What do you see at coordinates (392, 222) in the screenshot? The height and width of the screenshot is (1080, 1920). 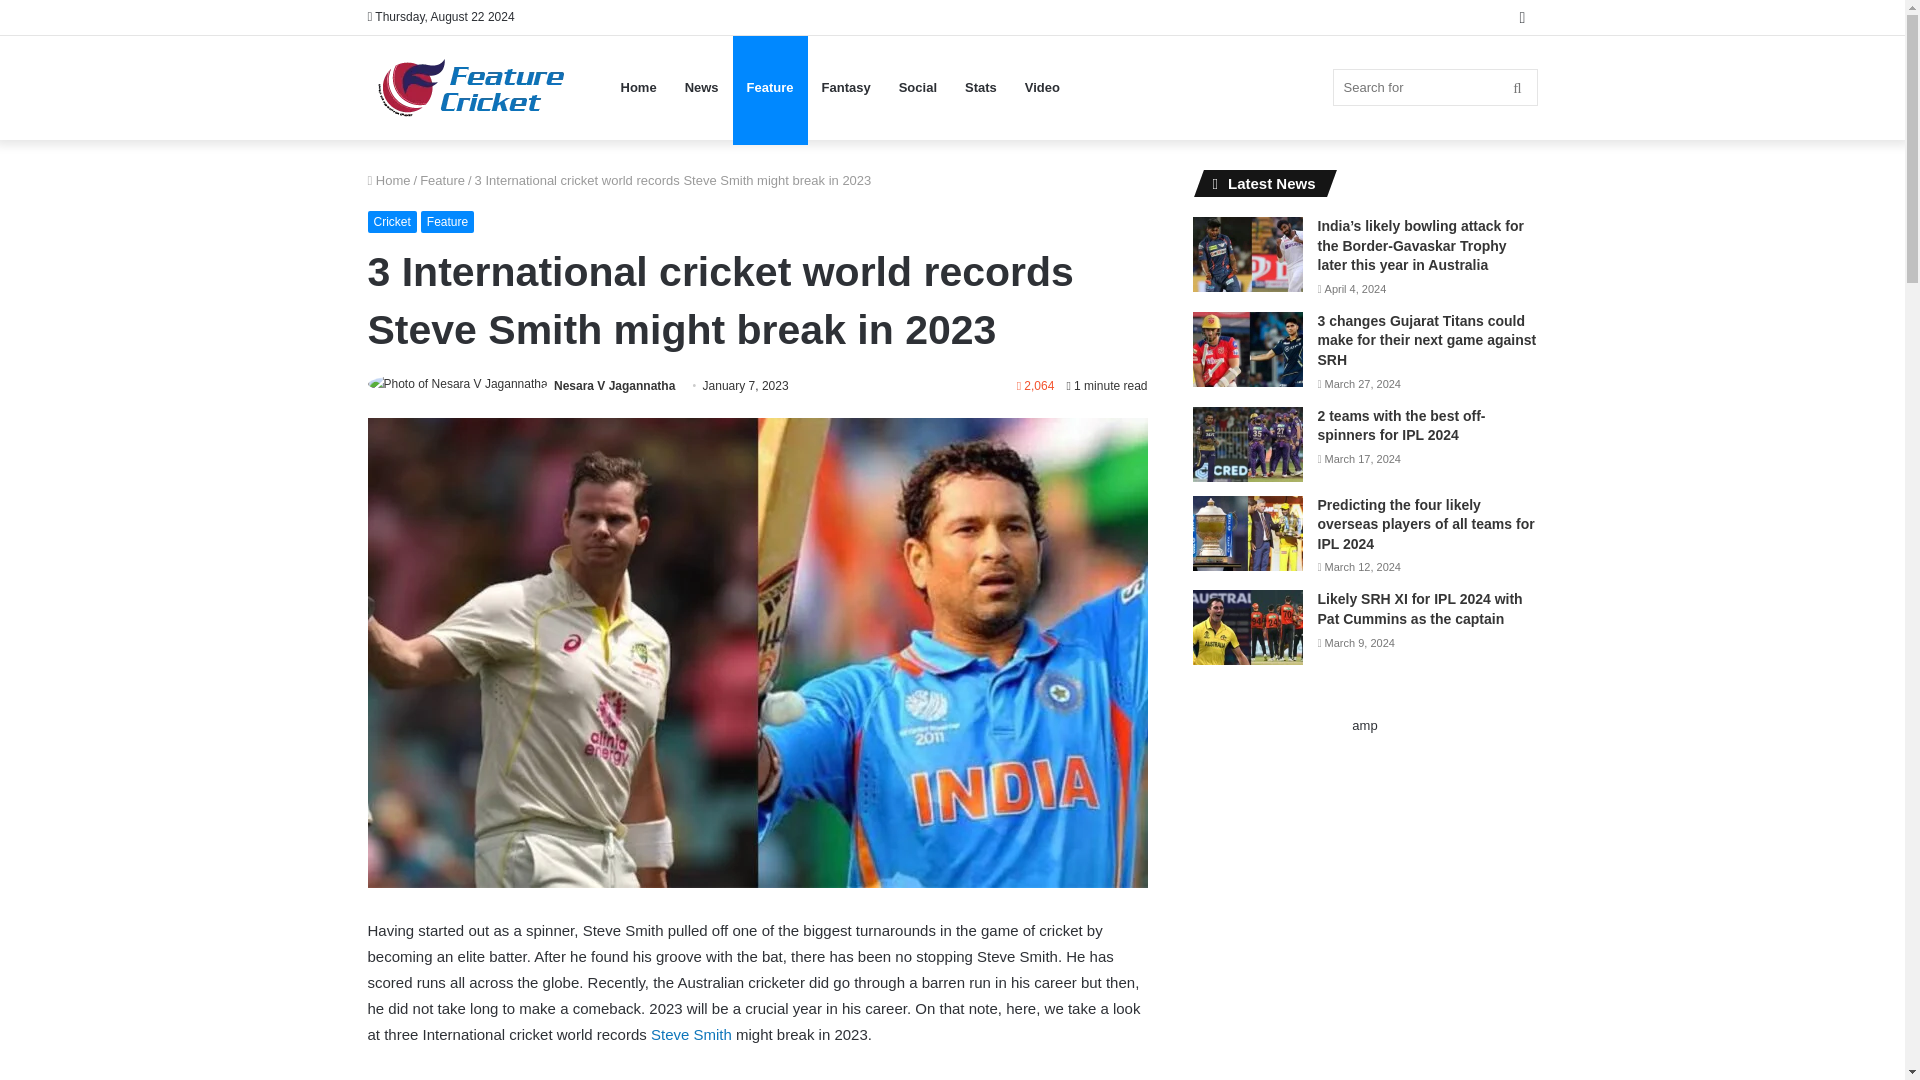 I see `Cricket` at bounding box center [392, 222].